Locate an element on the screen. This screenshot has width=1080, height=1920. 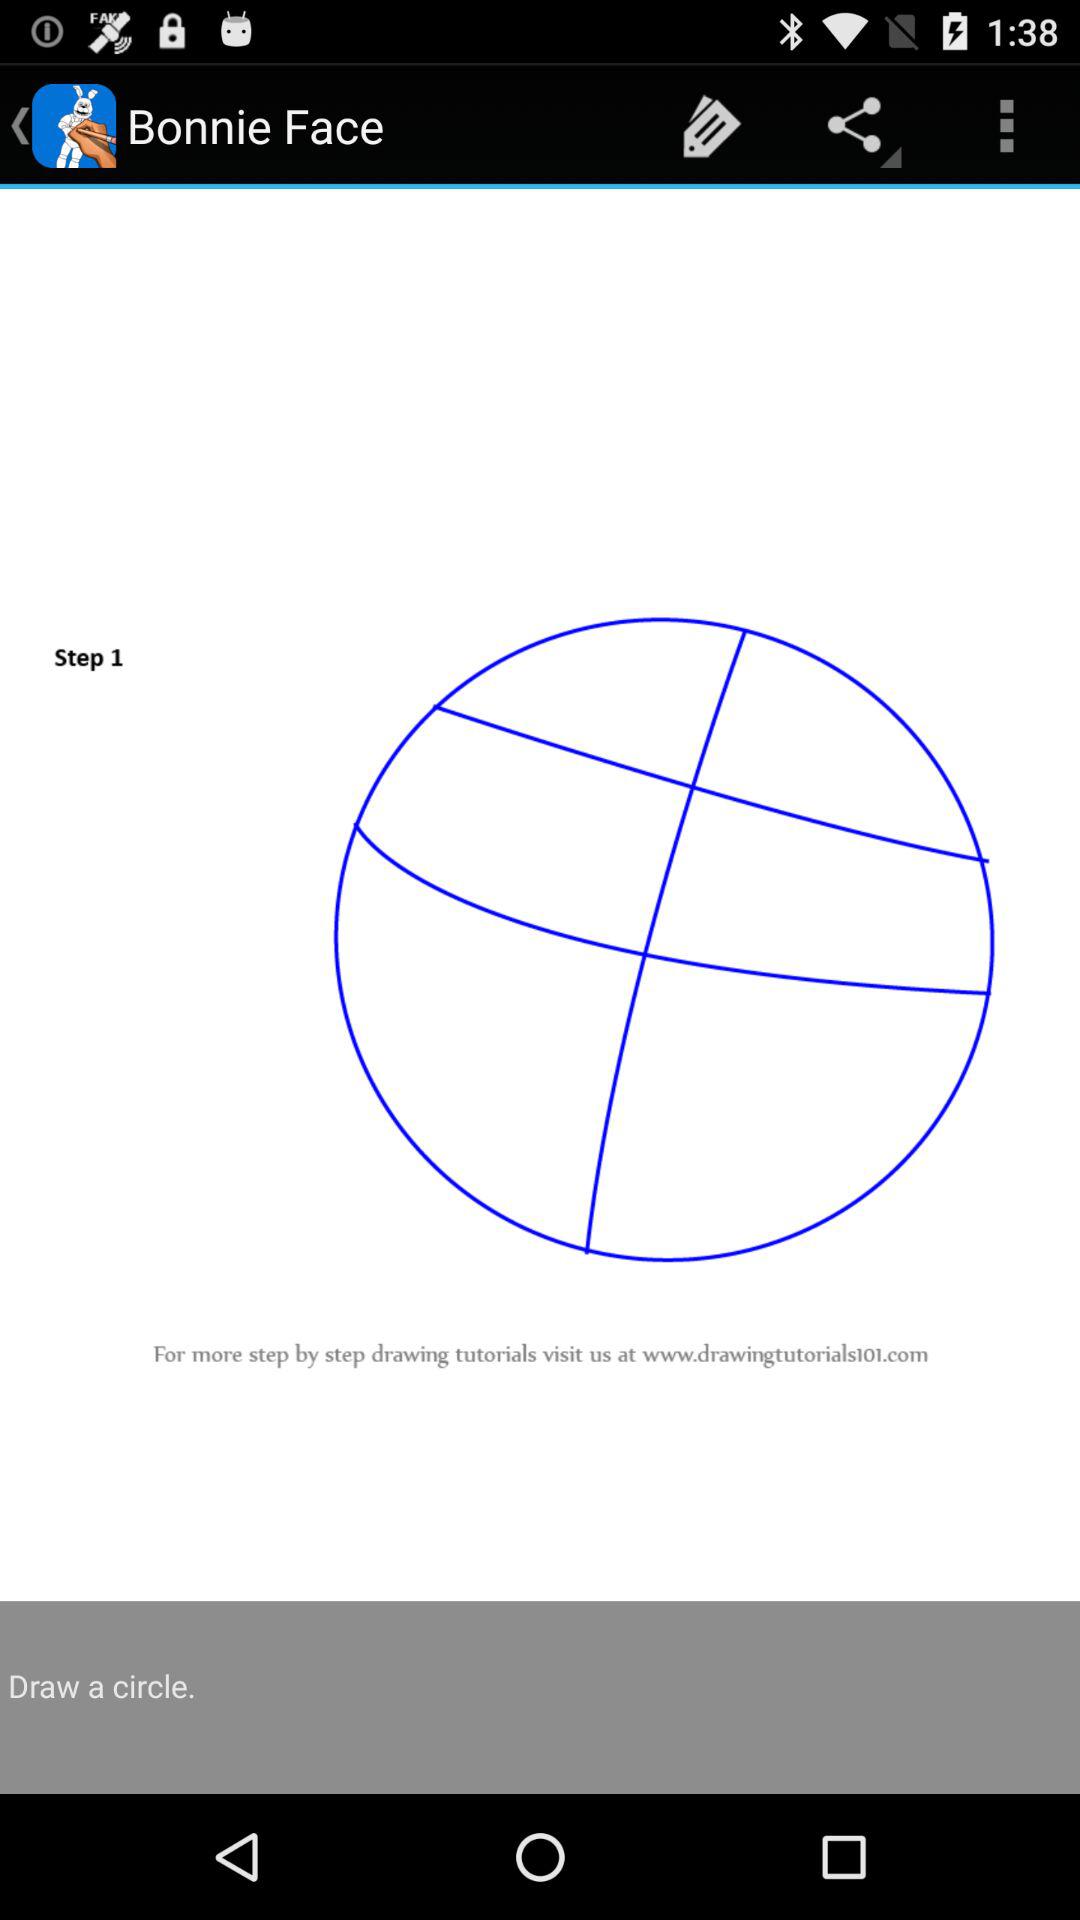
turn on icon at the top is located at coordinates (712, 126).